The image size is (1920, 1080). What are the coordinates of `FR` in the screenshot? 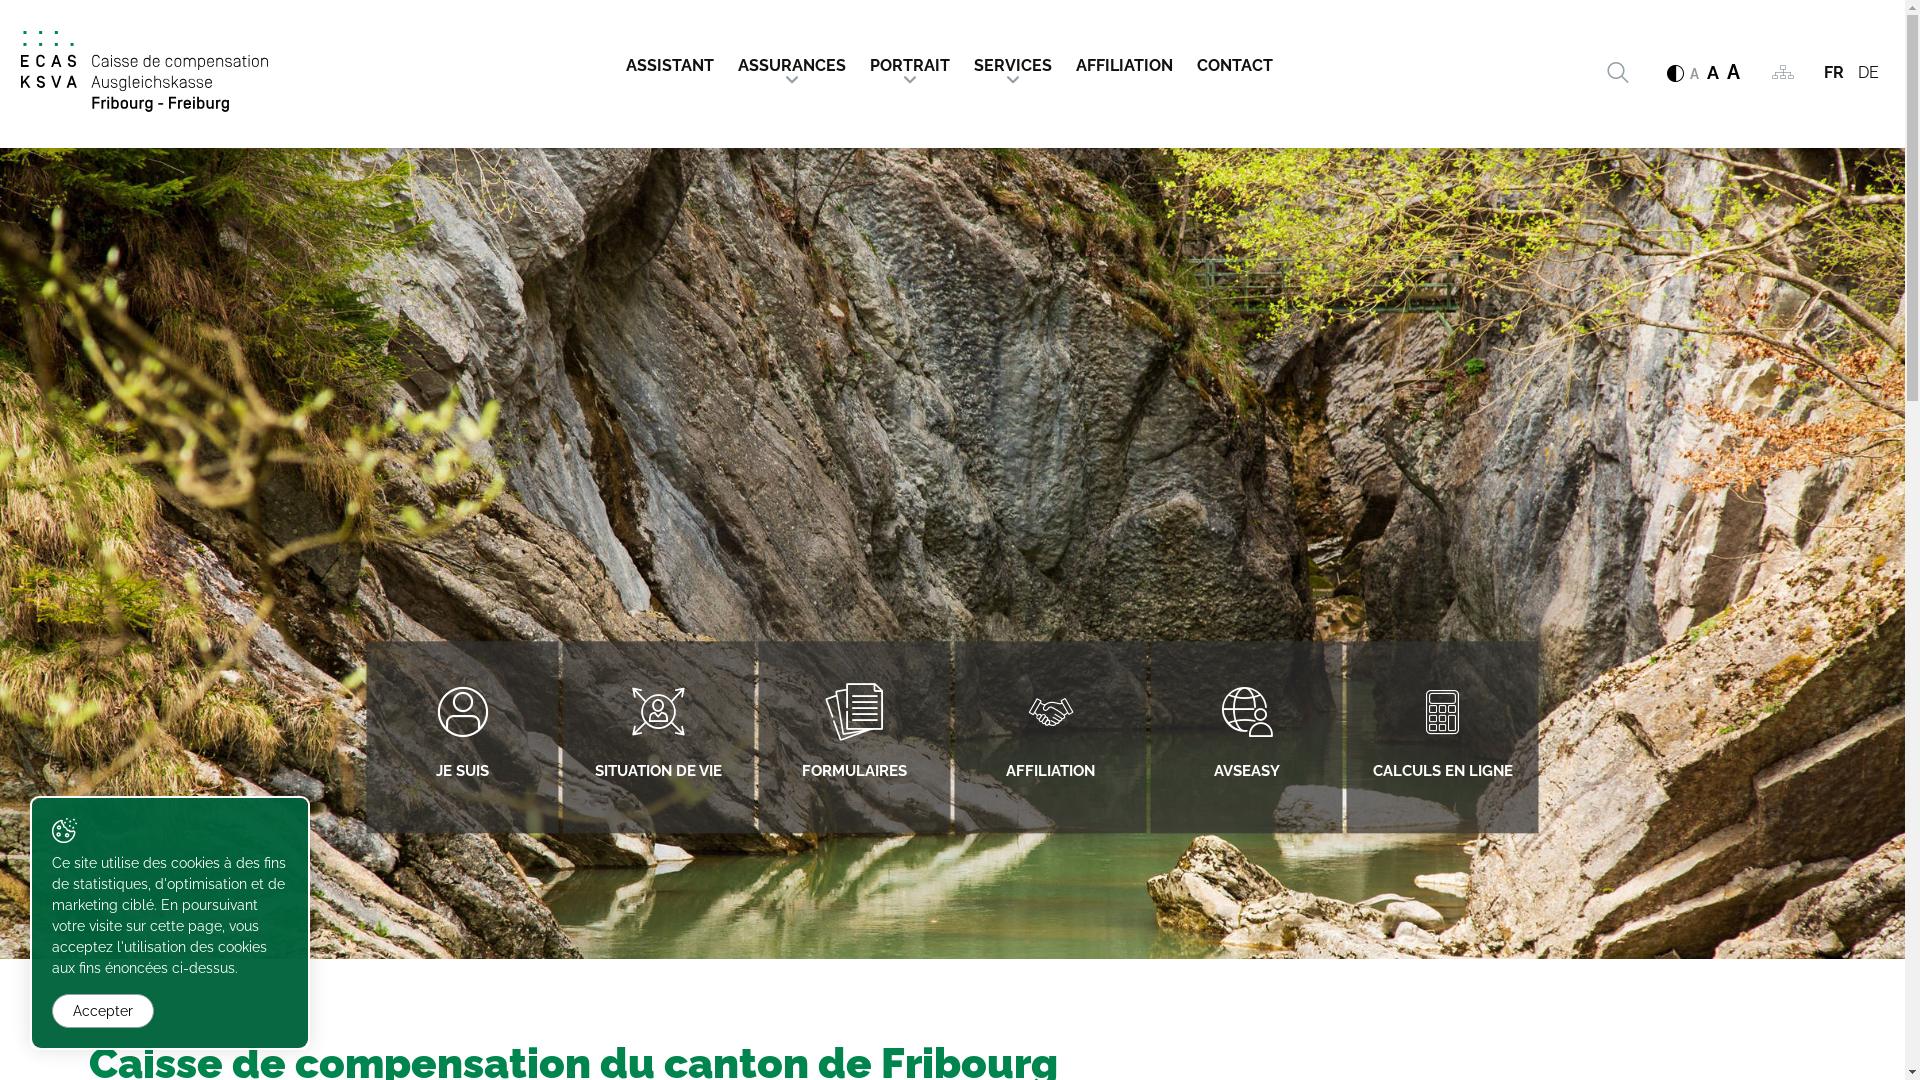 It's located at (1834, 72).